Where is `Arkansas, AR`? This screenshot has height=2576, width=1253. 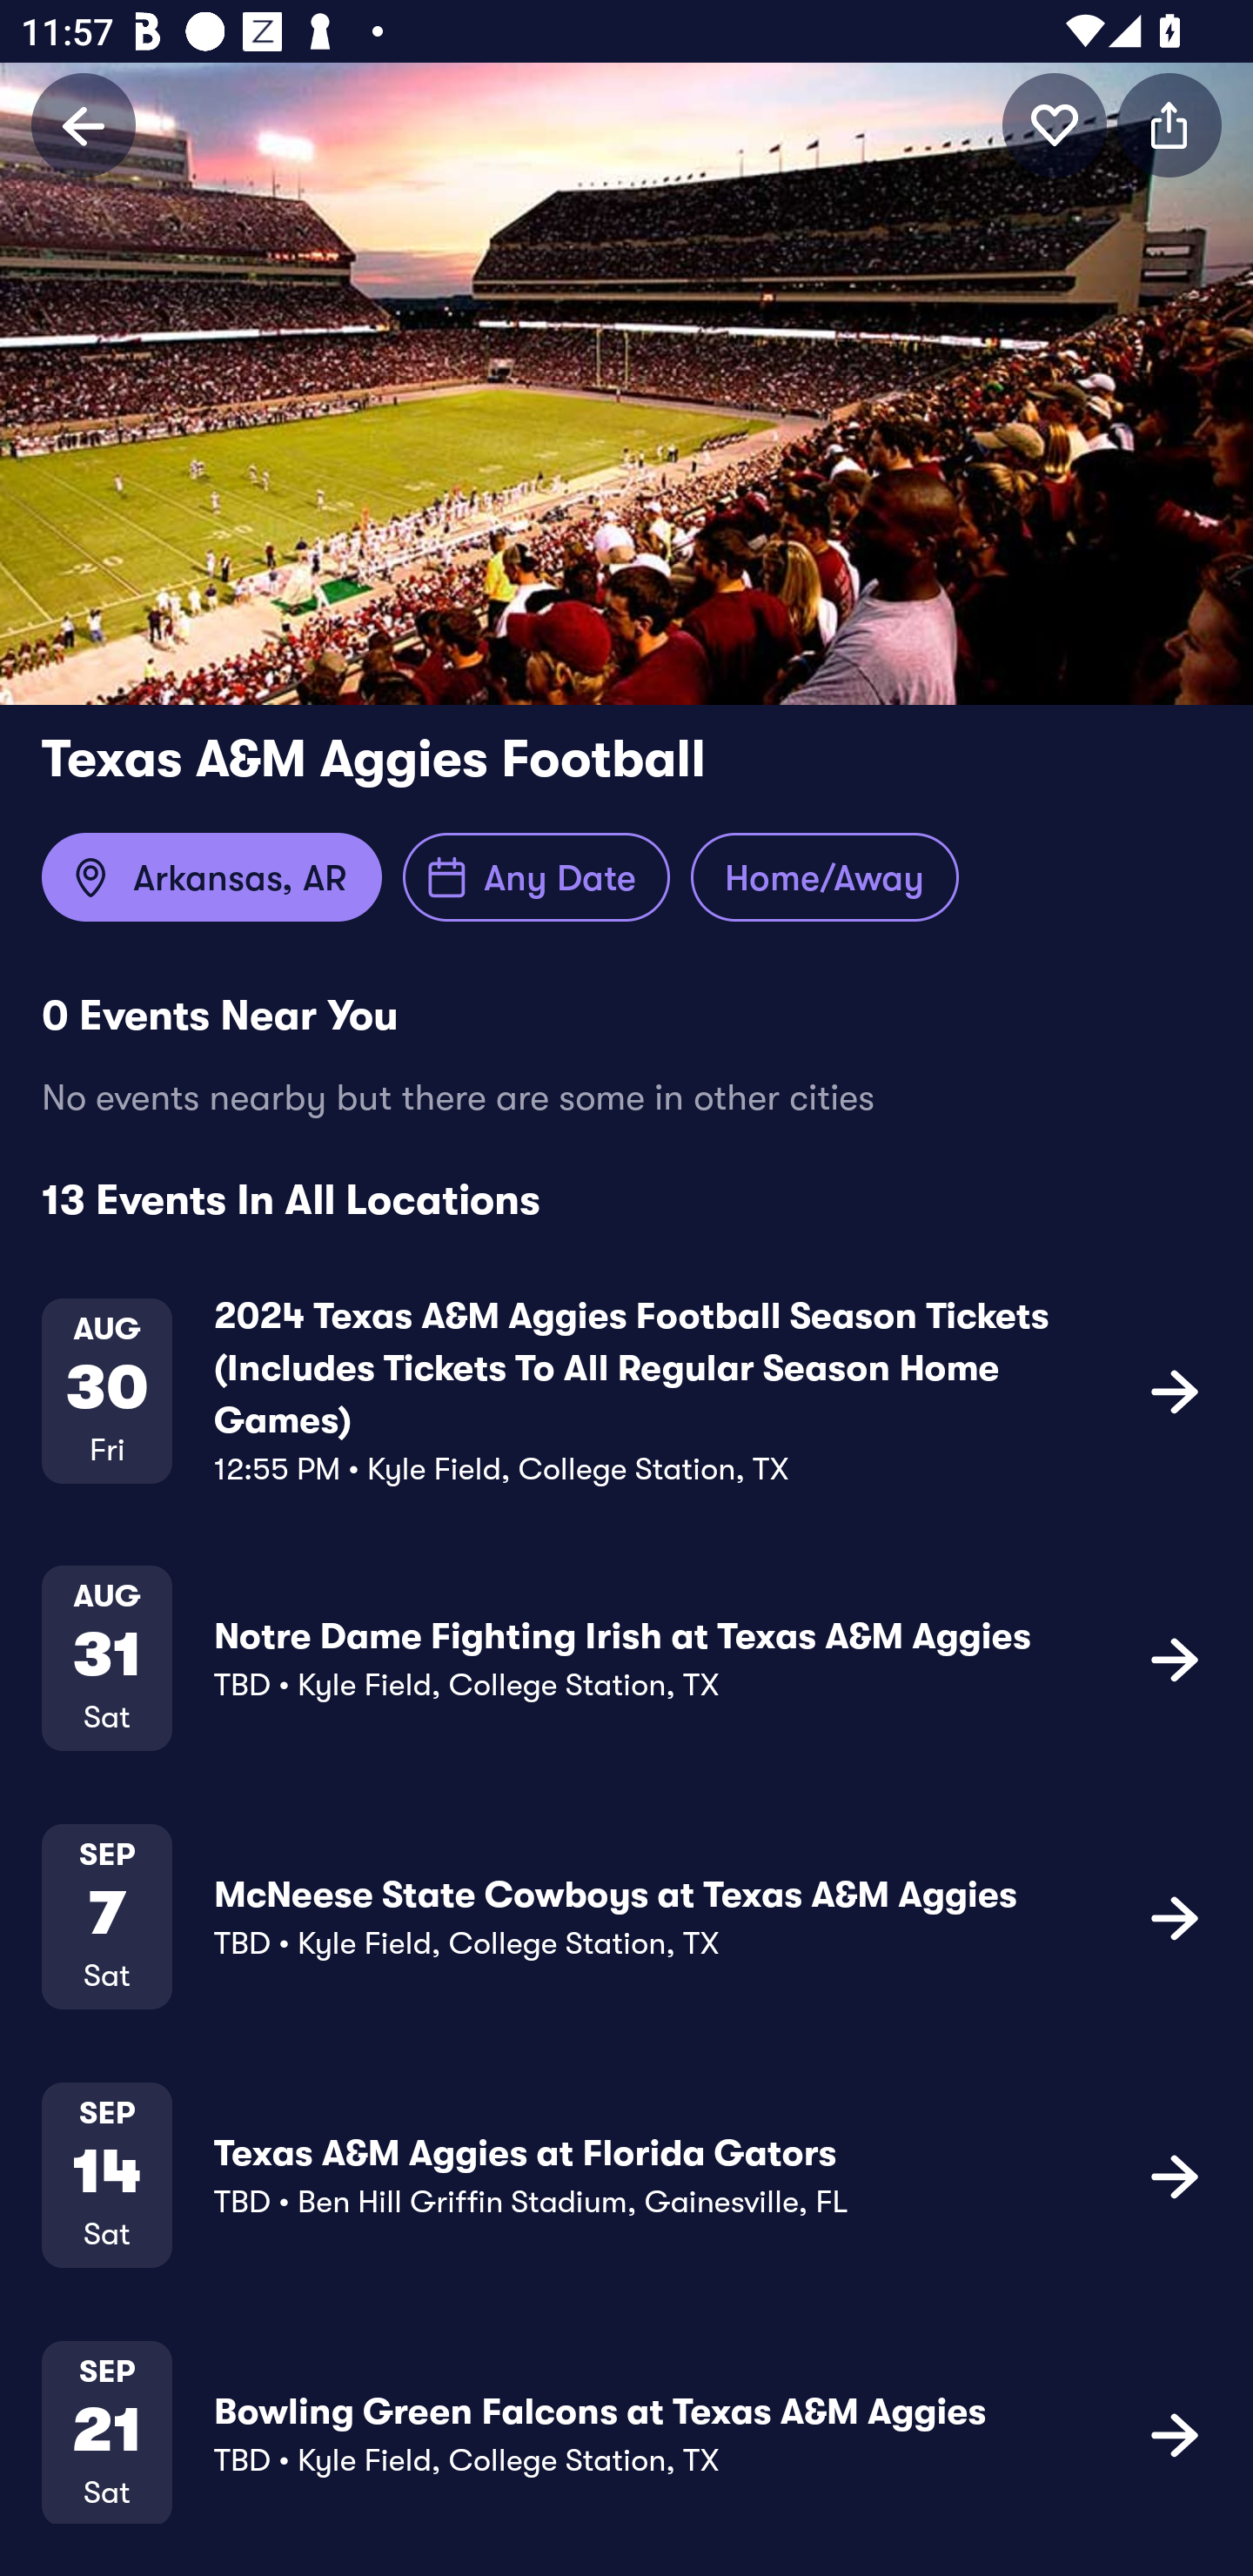 Arkansas, AR is located at coordinates (211, 877).